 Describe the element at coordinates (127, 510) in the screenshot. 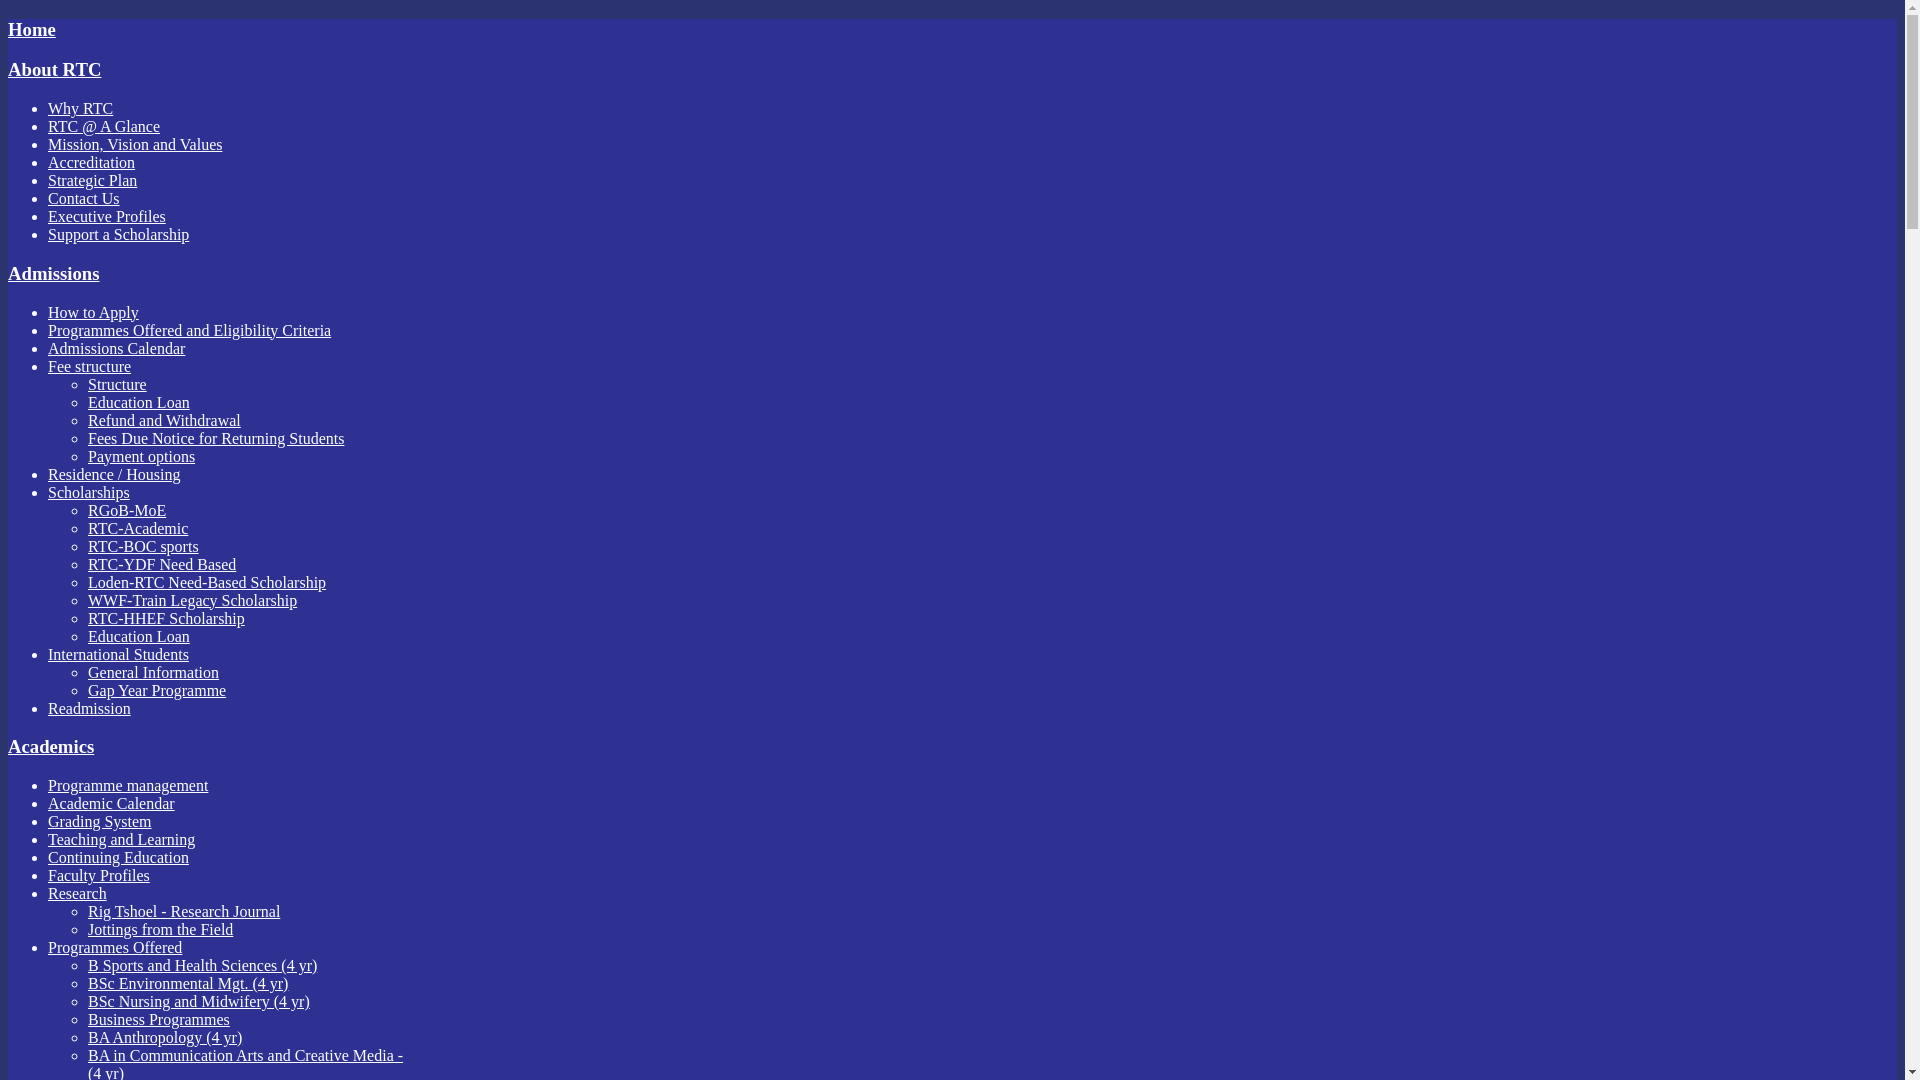

I see `RGoB-MoE` at that location.